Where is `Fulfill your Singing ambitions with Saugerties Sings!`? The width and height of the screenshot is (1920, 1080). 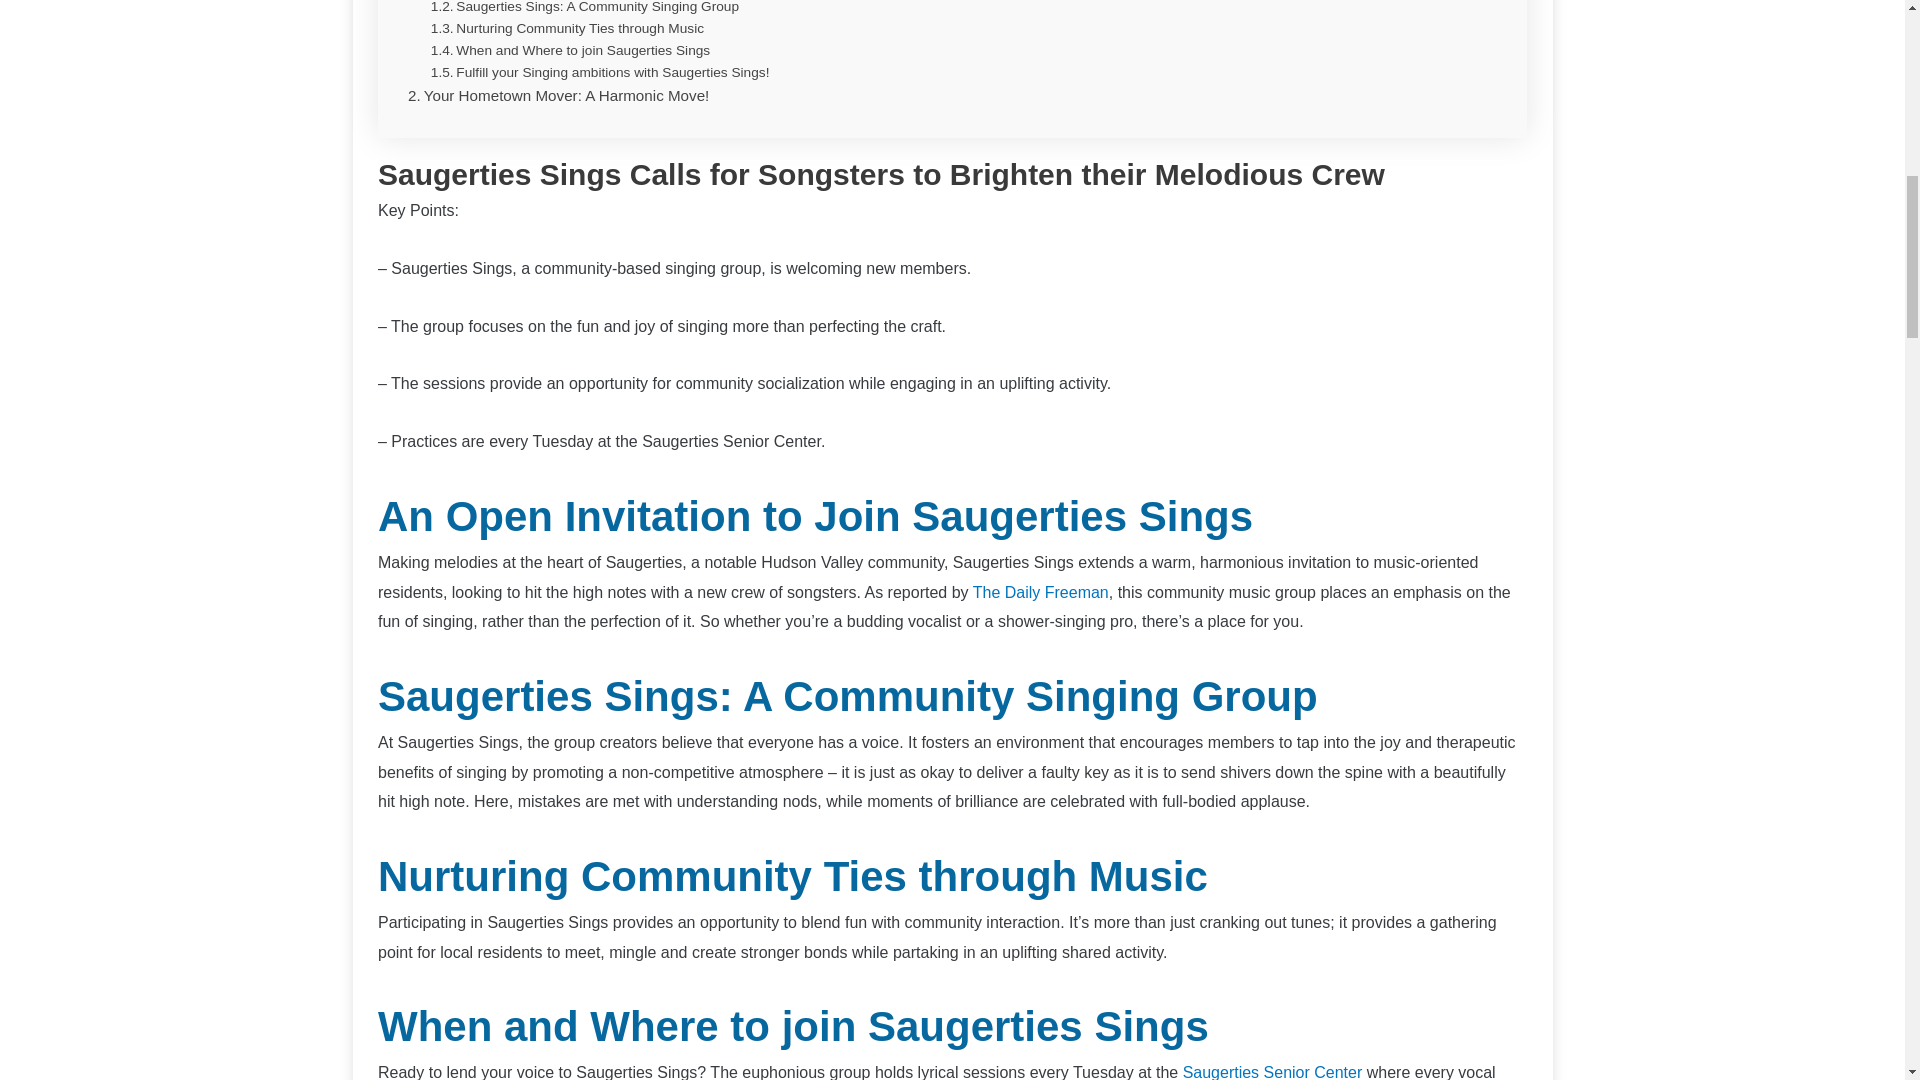 Fulfill your Singing ambitions with Saugerties Sings! is located at coordinates (600, 72).